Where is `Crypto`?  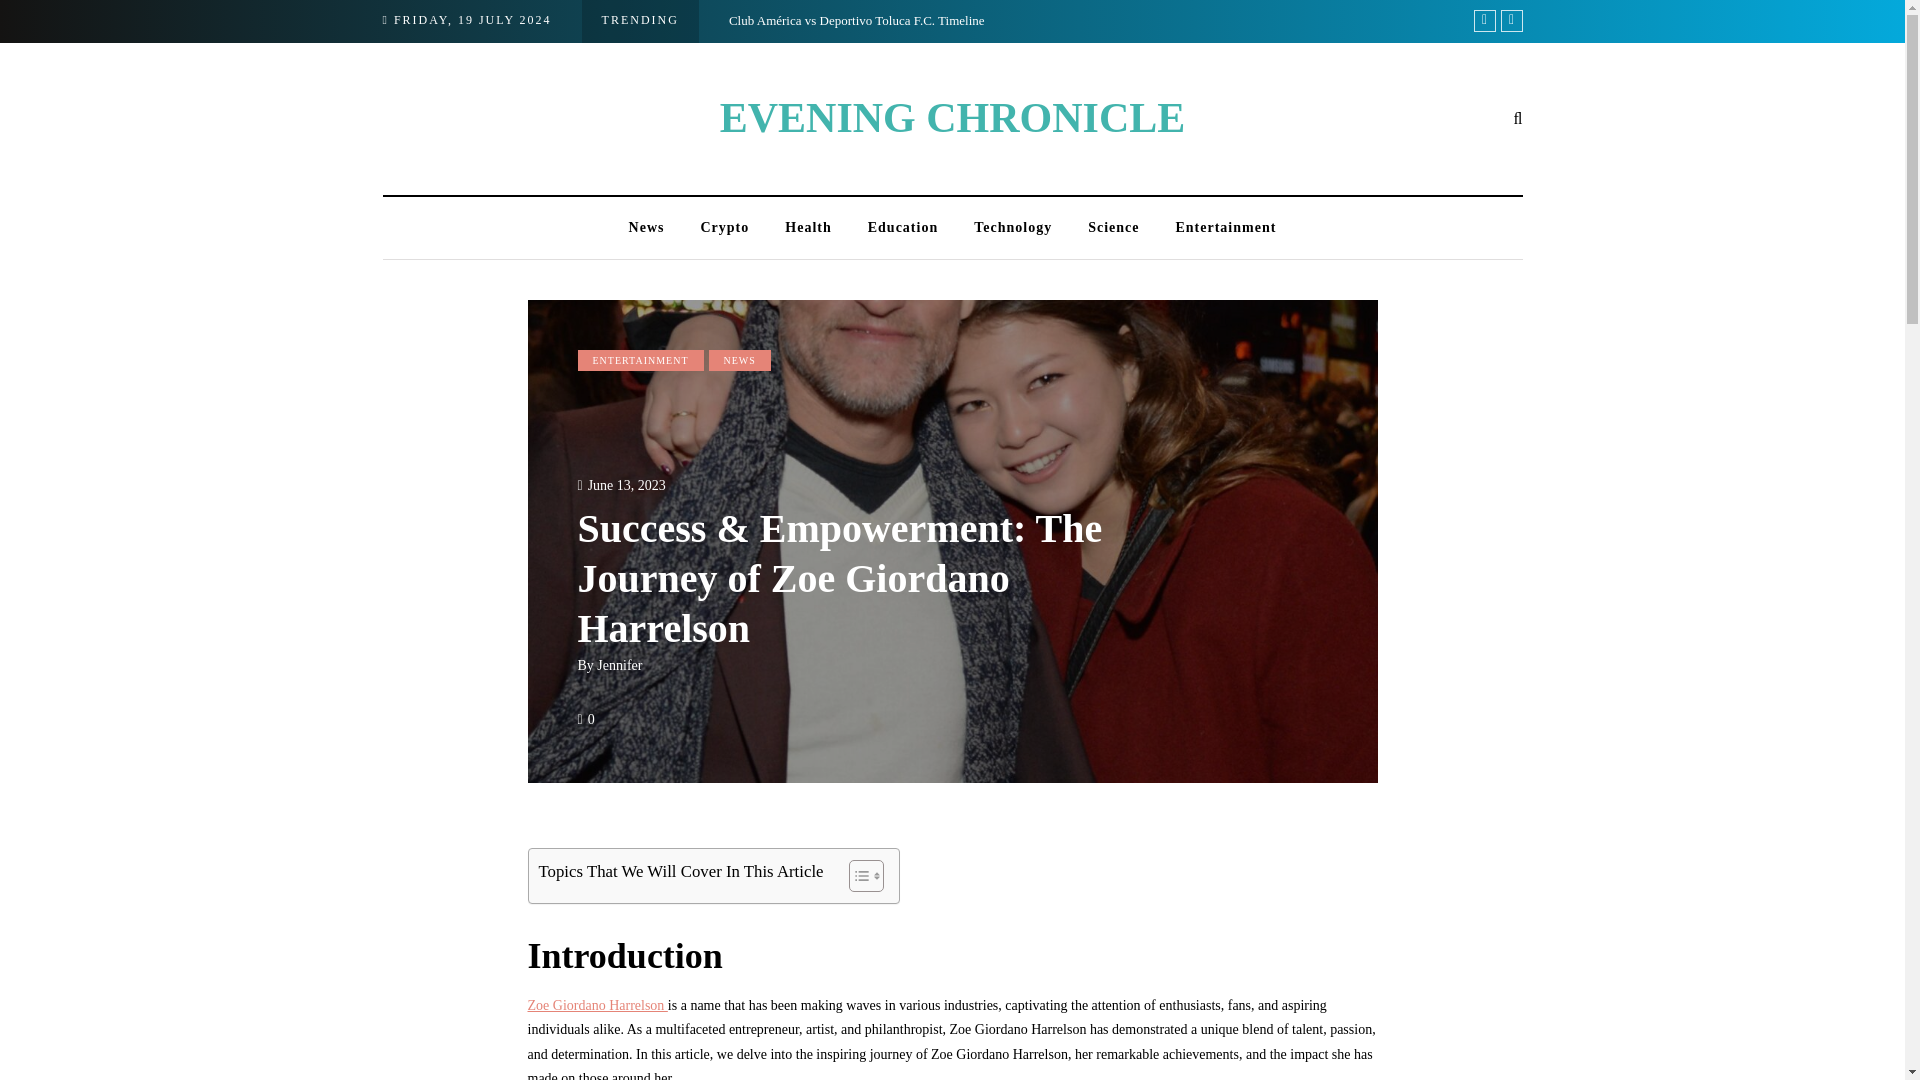 Crypto is located at coordinates (724, 228).